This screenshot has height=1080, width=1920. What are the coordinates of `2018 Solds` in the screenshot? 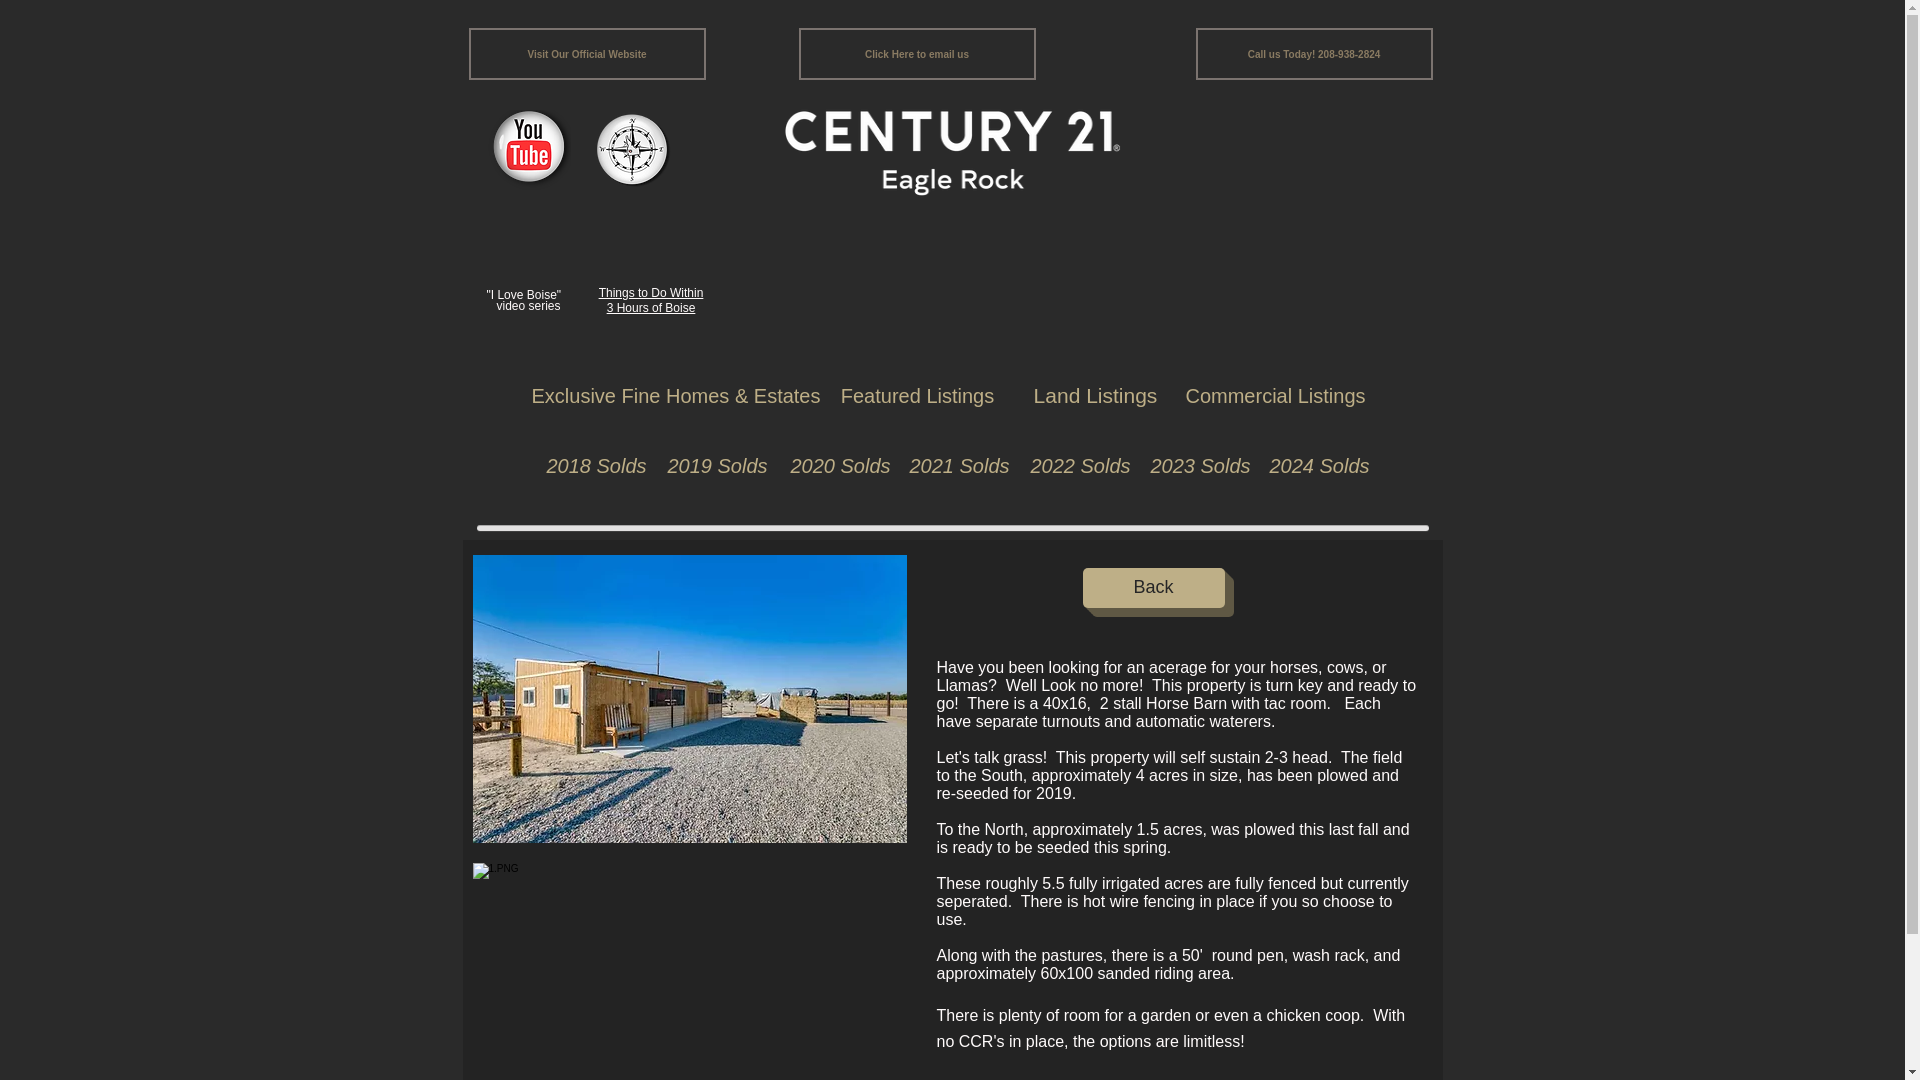 It's located at (591, 466).